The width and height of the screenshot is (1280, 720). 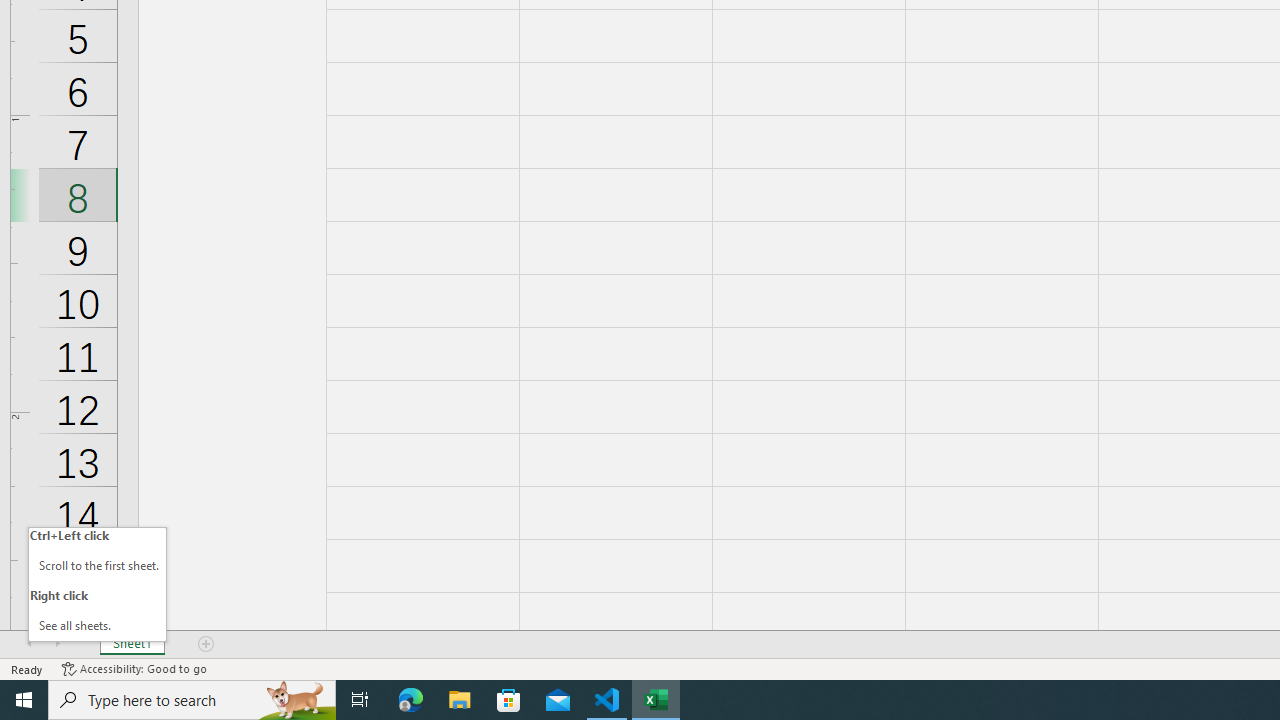 What do you see at coordinates (132, 644) in the screenshot?
I see `Sheet Tab` at bounding box center [132, 644].